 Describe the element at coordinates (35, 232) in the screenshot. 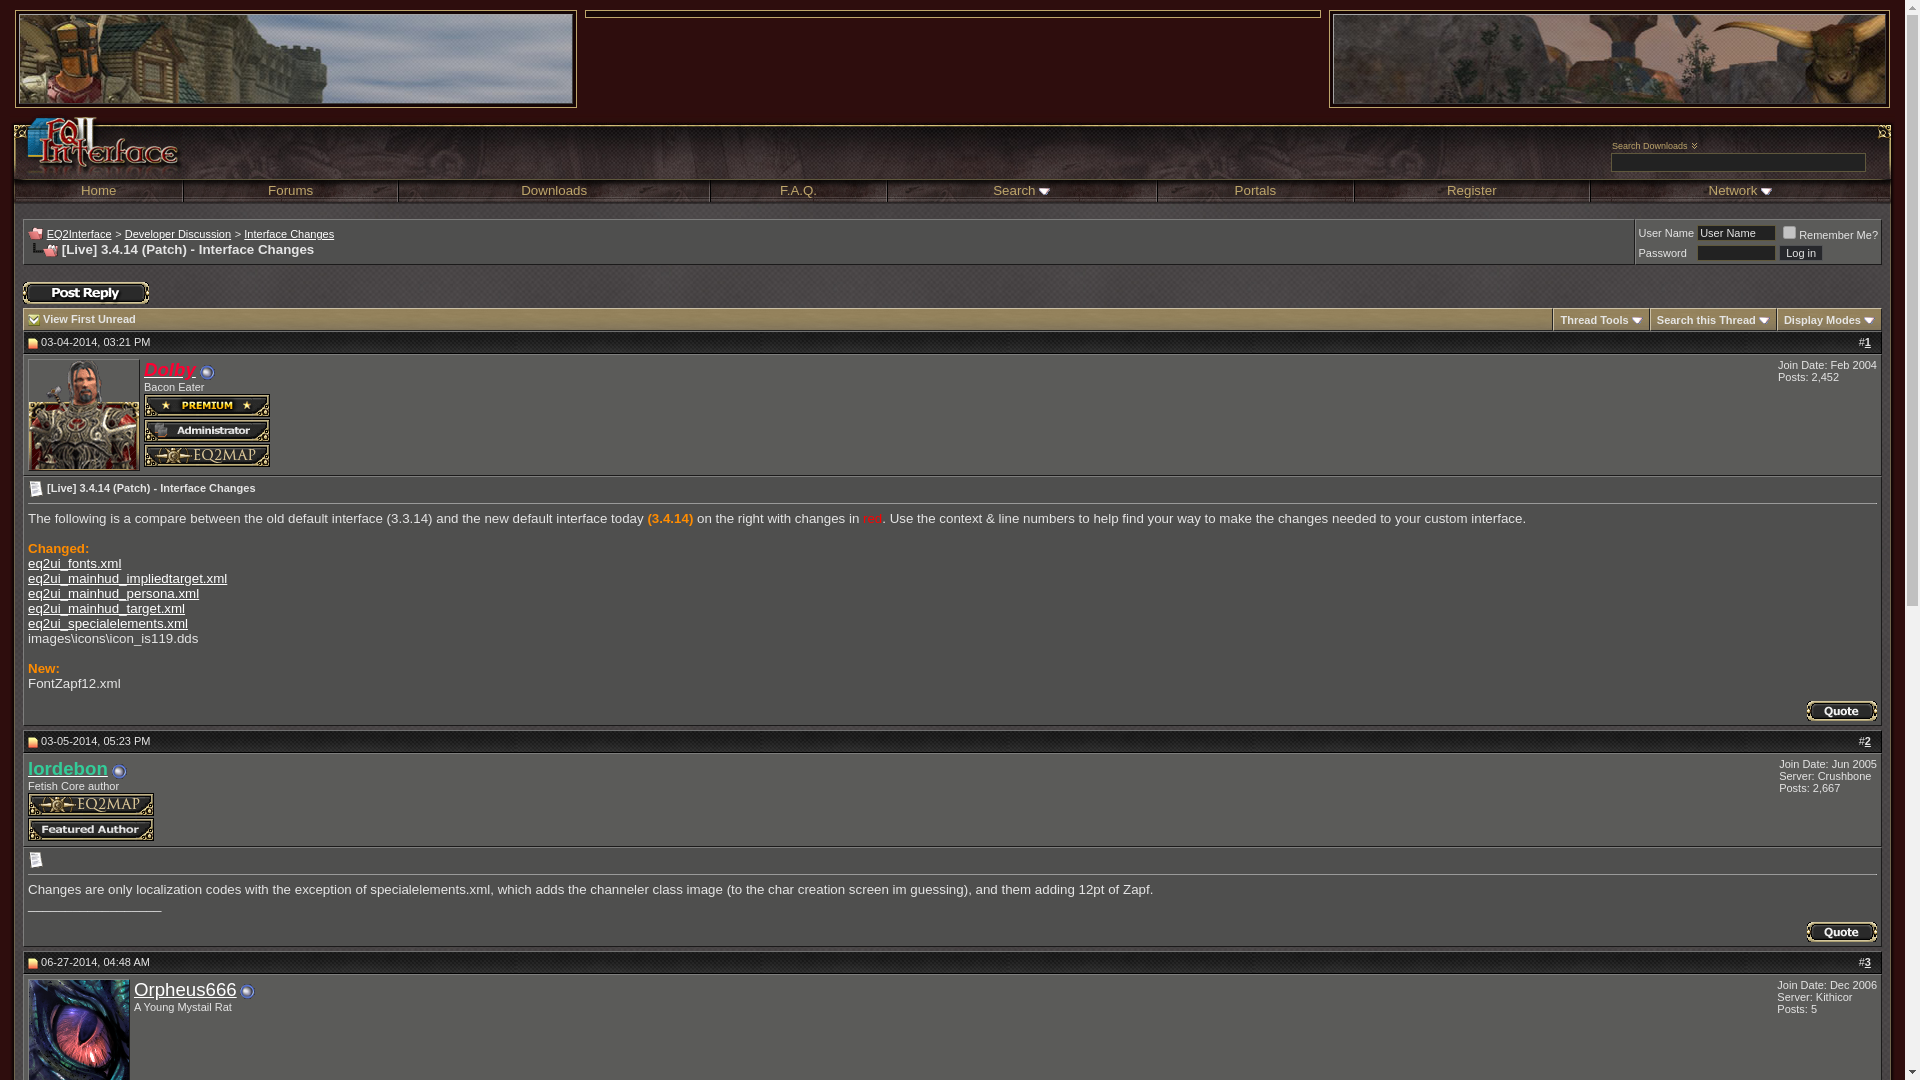

I see `Go Back` at that location.